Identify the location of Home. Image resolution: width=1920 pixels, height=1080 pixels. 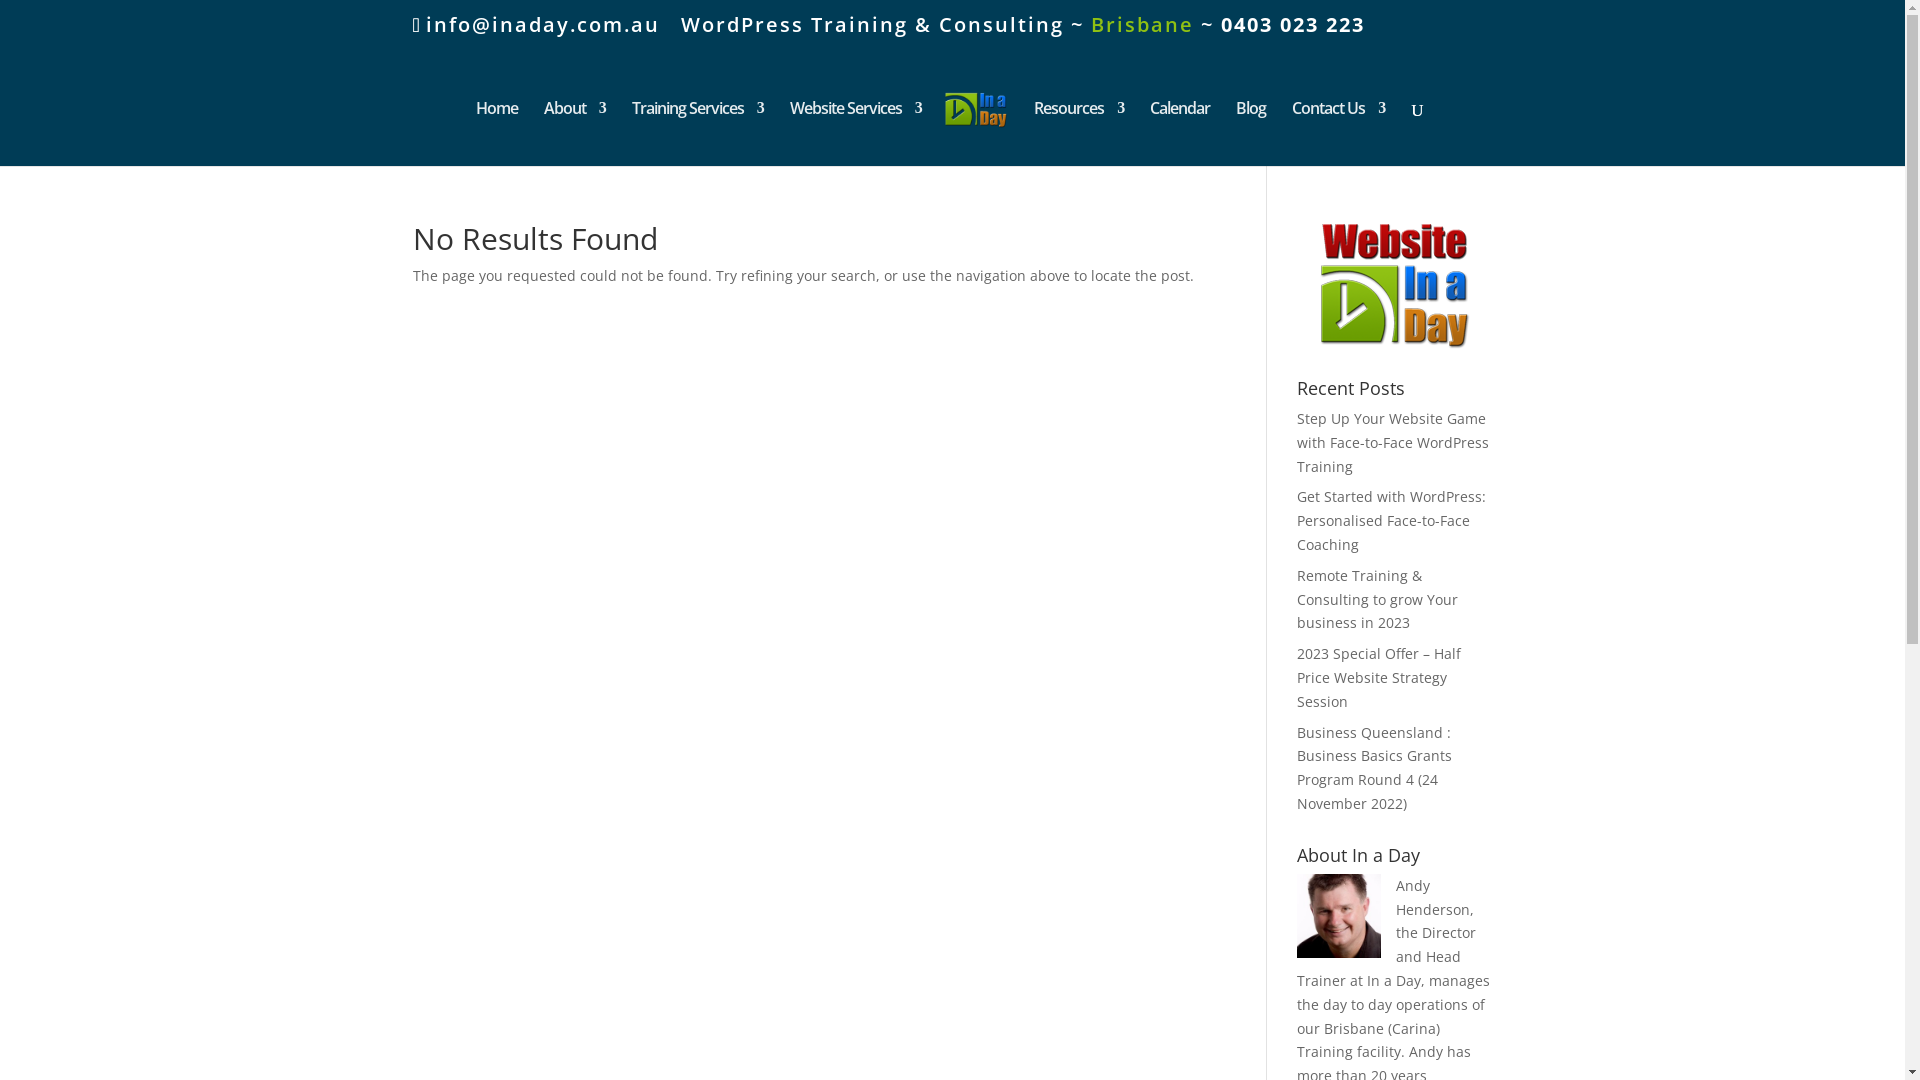
(497, 134).